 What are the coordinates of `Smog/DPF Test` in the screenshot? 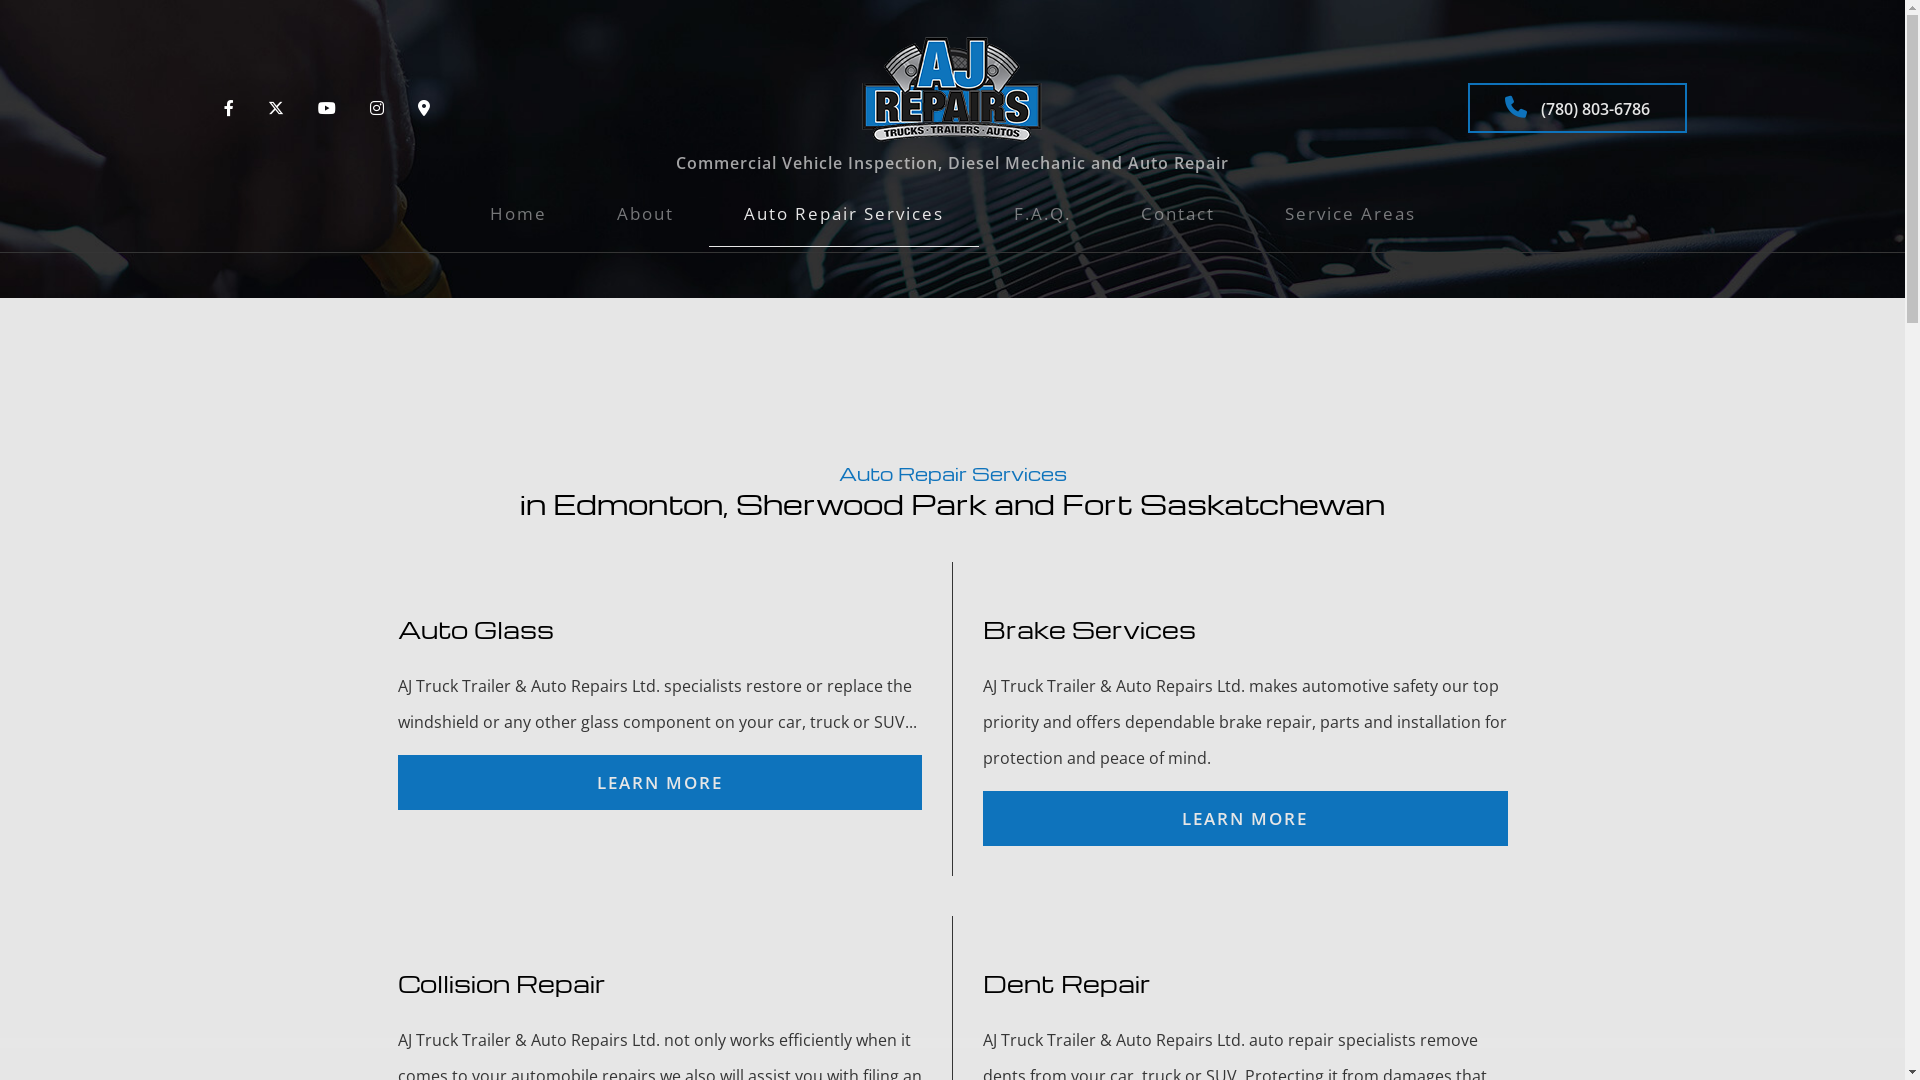 It's located at (843, 636).